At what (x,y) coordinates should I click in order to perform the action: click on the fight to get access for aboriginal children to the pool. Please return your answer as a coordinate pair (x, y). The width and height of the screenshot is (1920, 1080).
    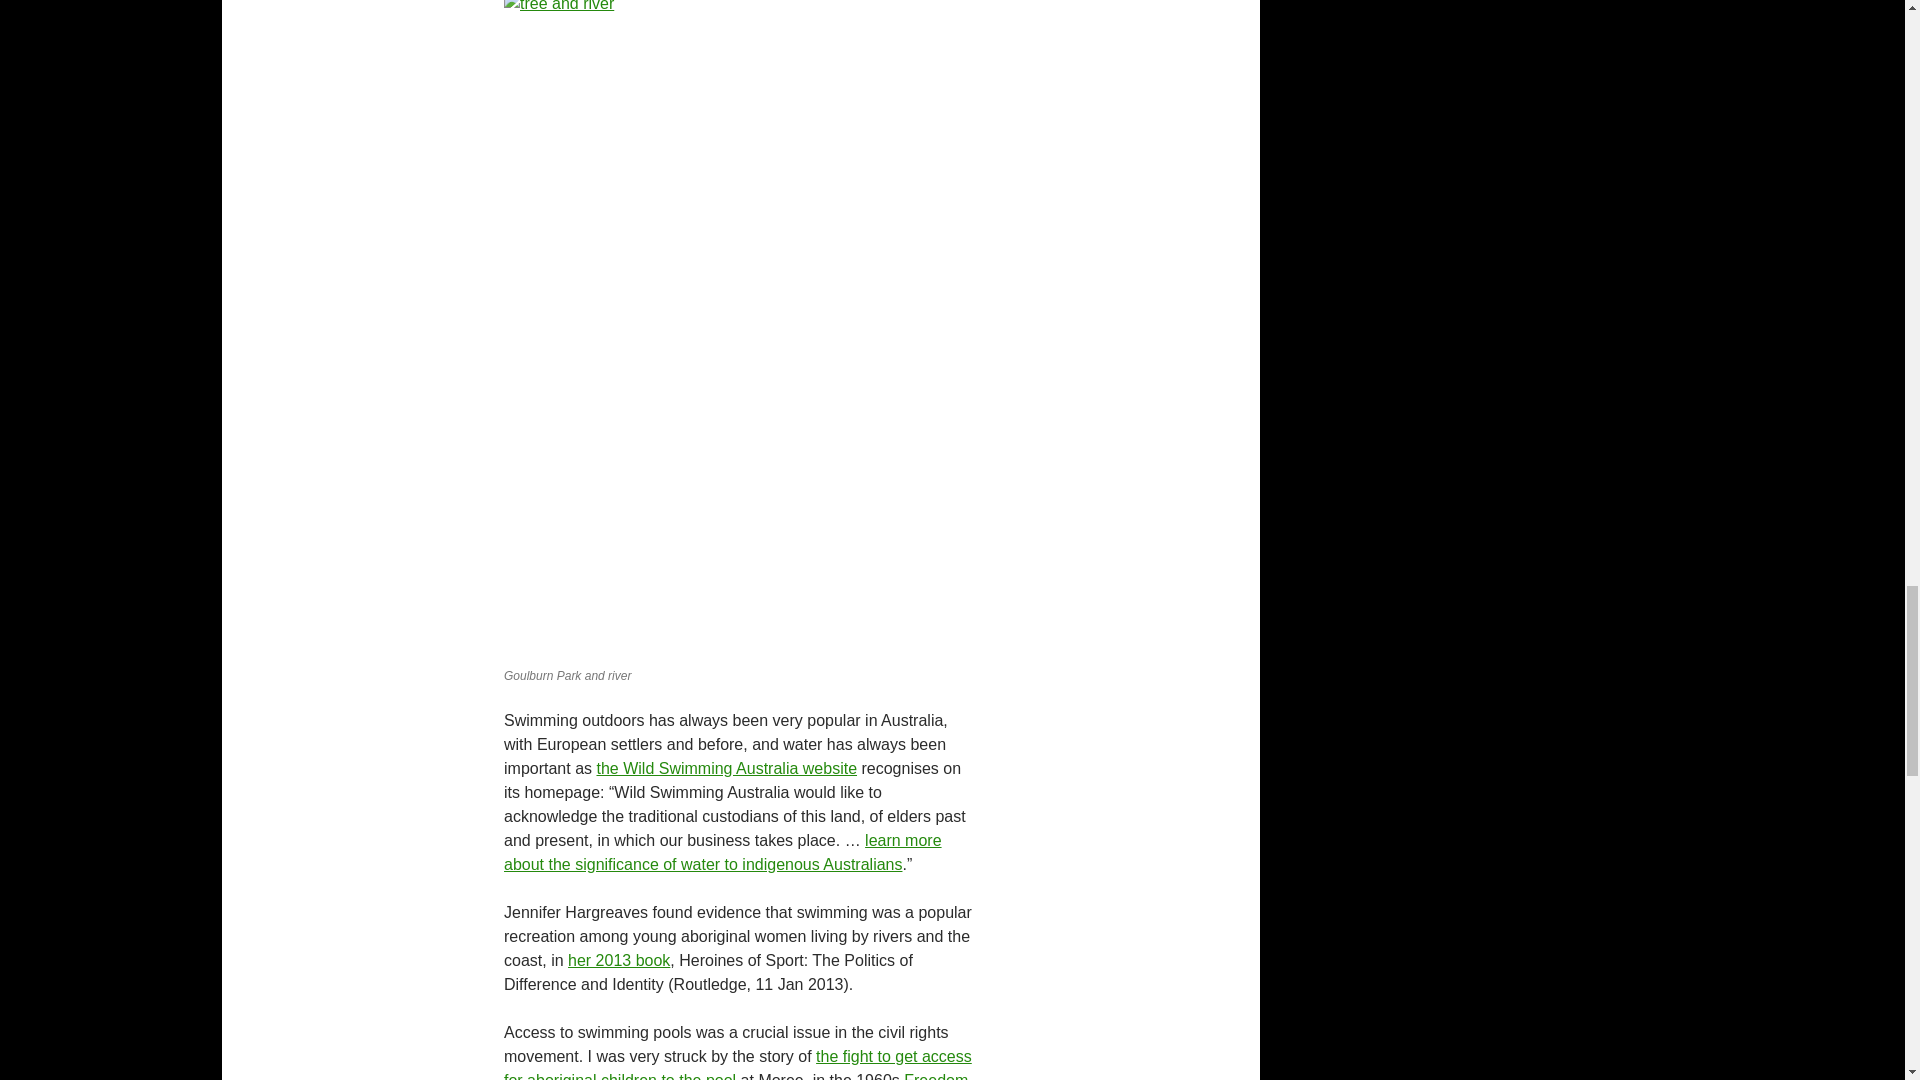
    Looking at the image, I should click on (737, 1064).